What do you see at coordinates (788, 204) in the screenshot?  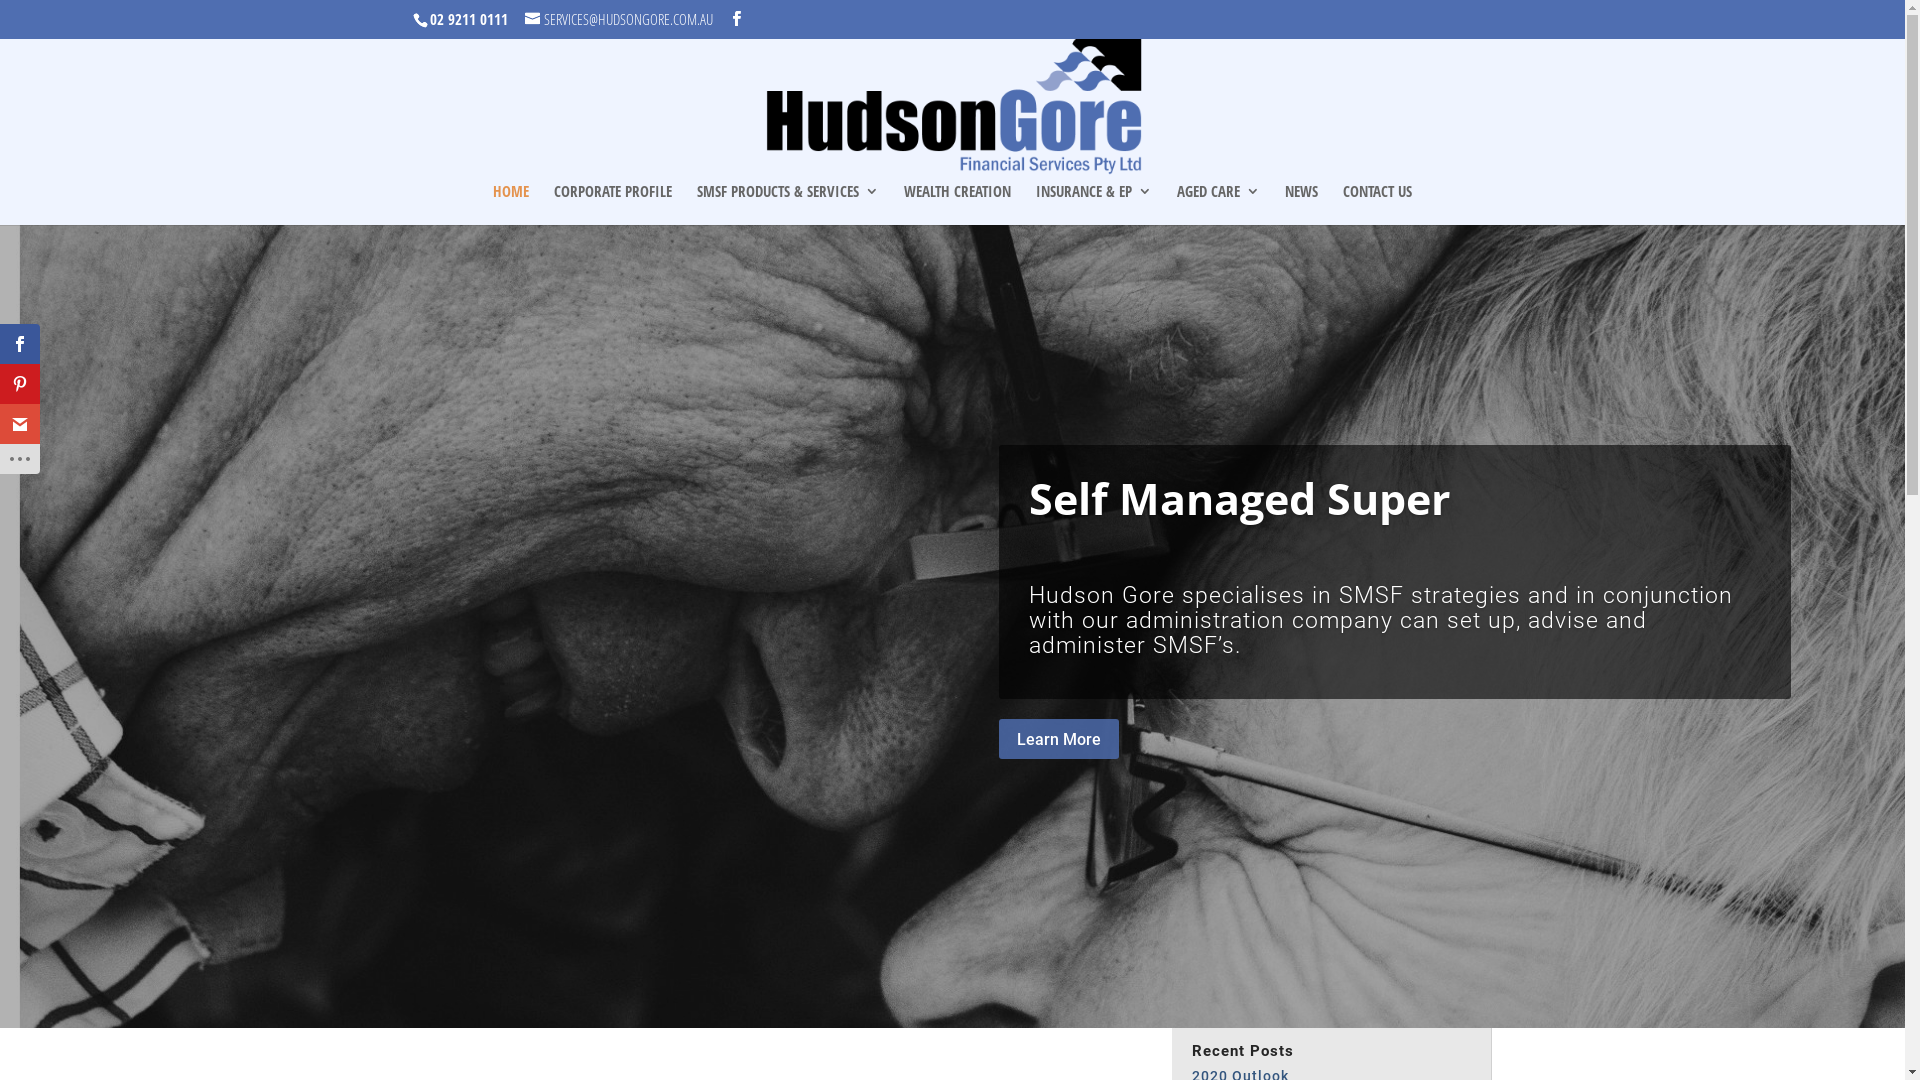 I see `SMSF PRODUCTS & SERVICES` at bounding box center [788, 204].